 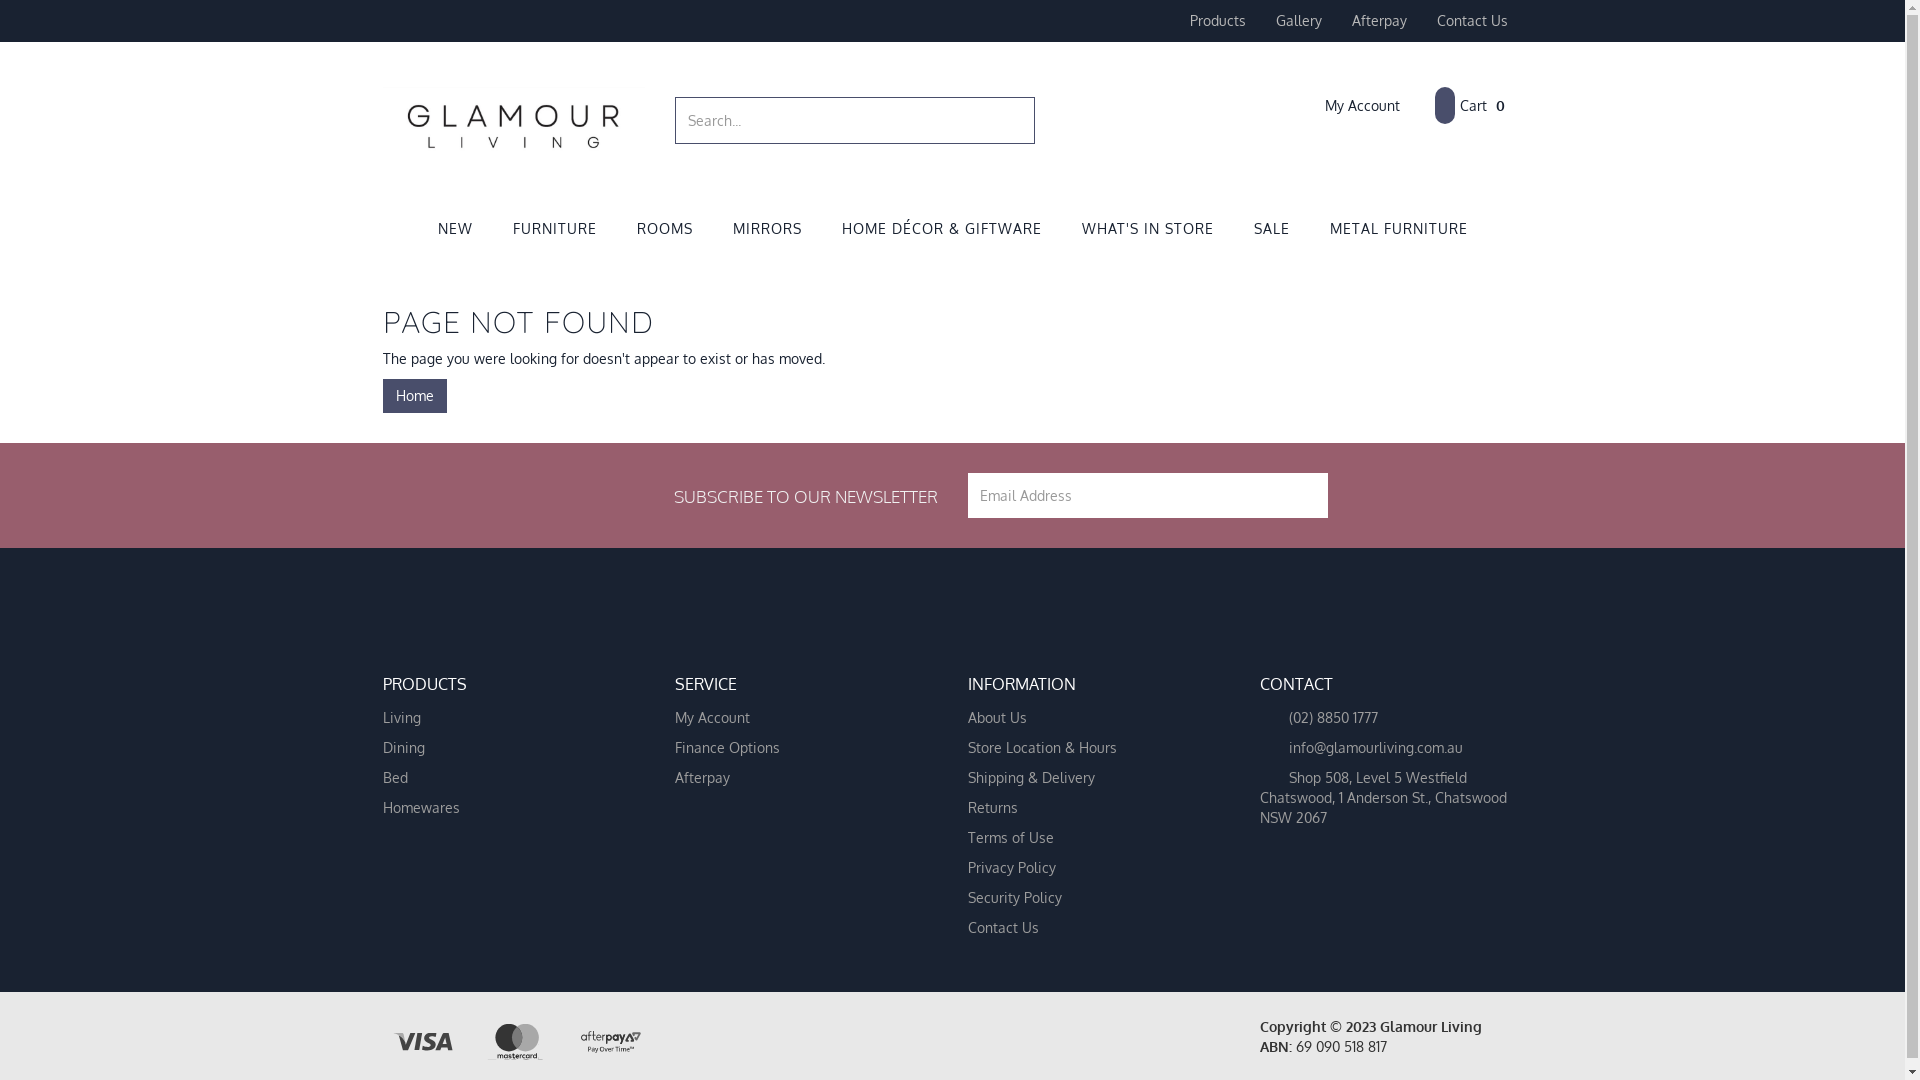 What do you see at coordinates (766, 230) in the screenshot?
I see `MIRRORS` at bounding box center [766, 230].